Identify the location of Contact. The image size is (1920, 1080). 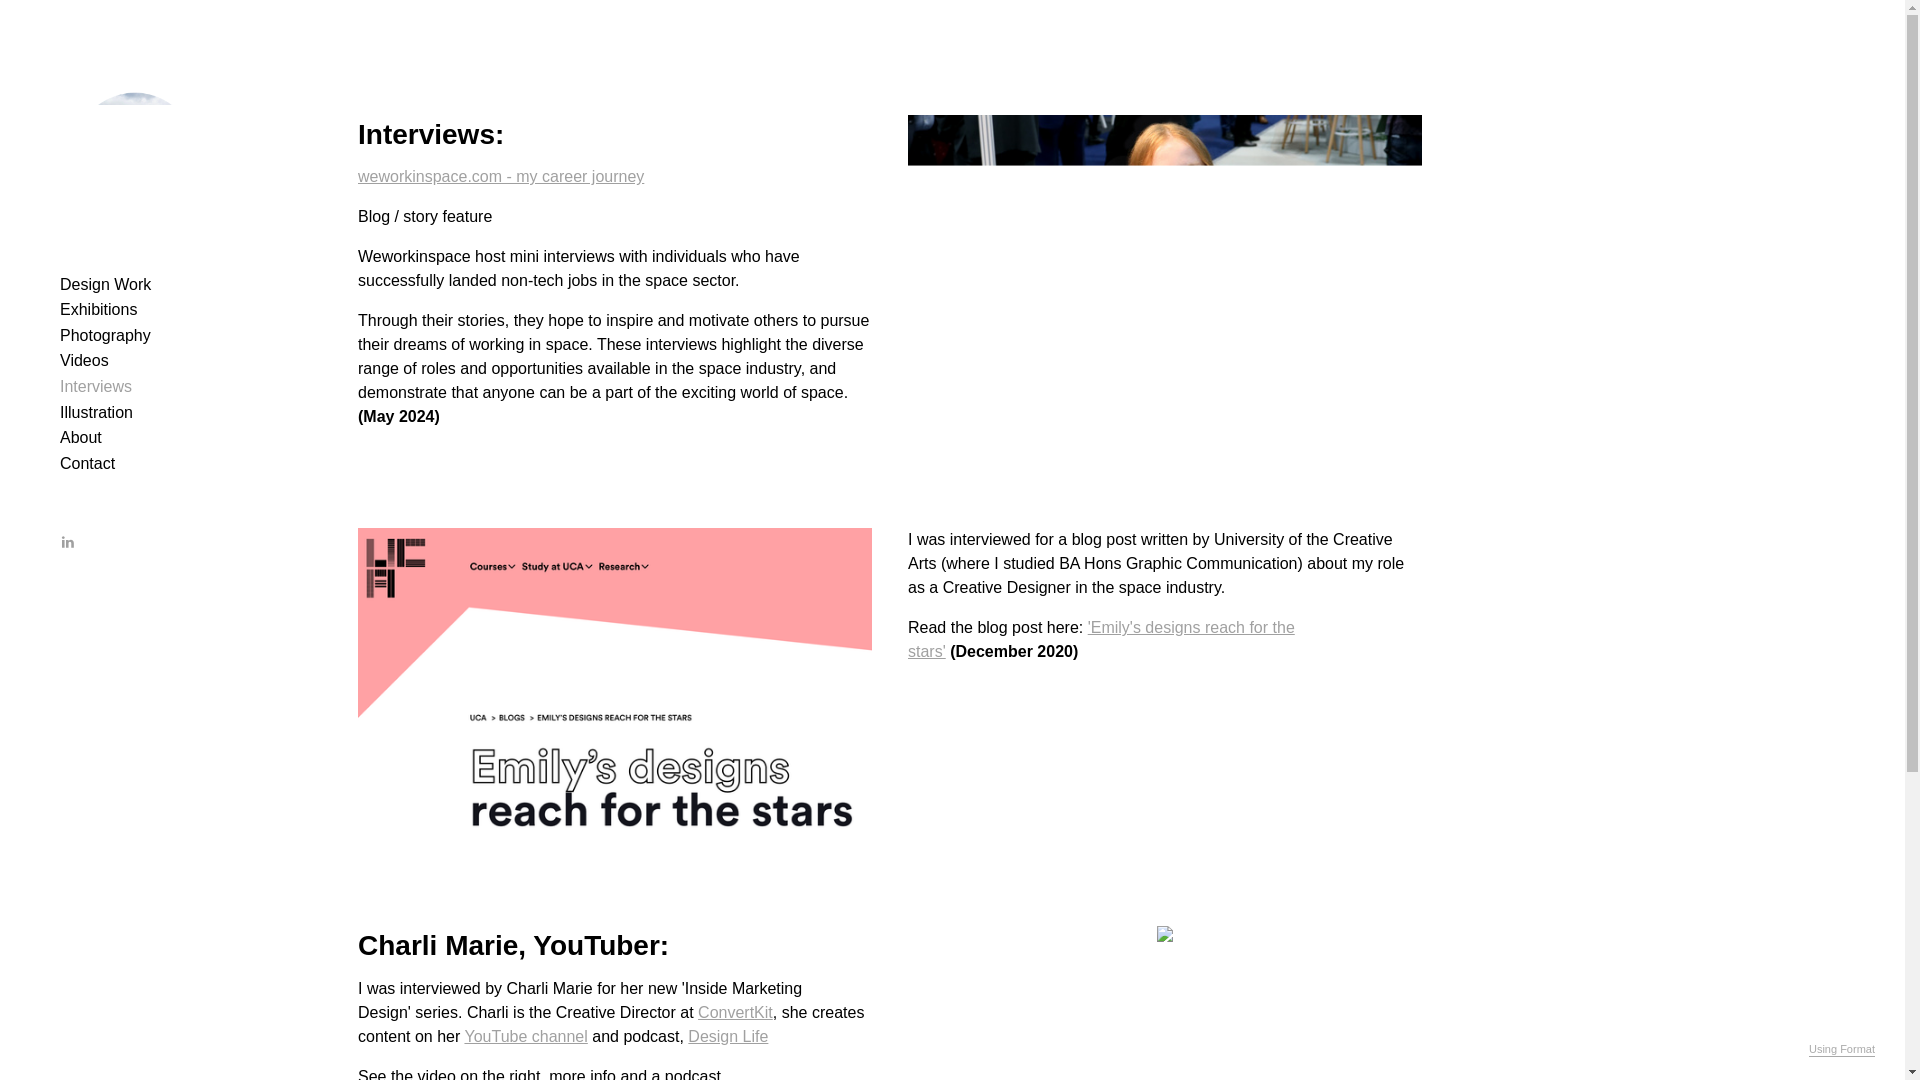
(87, 462).